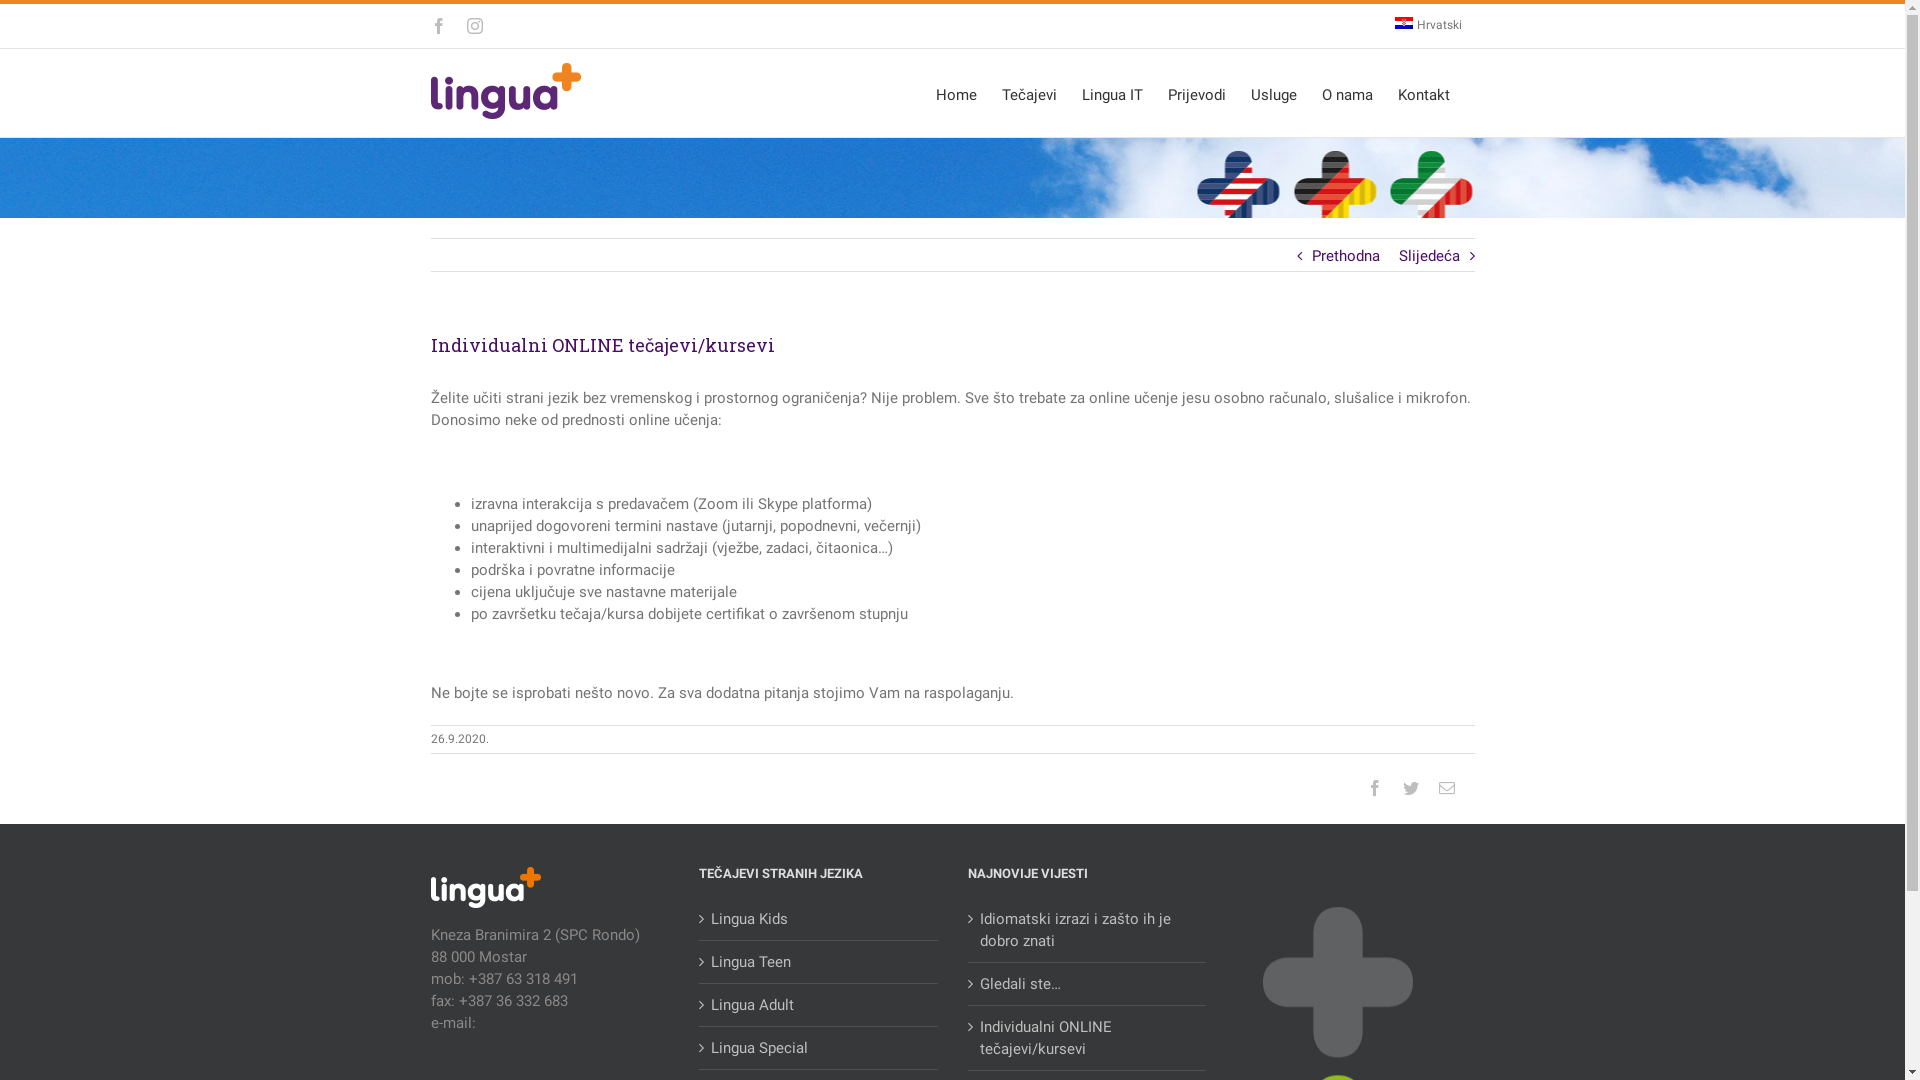  I want to click on Lingua IT, so click(1112, 93).